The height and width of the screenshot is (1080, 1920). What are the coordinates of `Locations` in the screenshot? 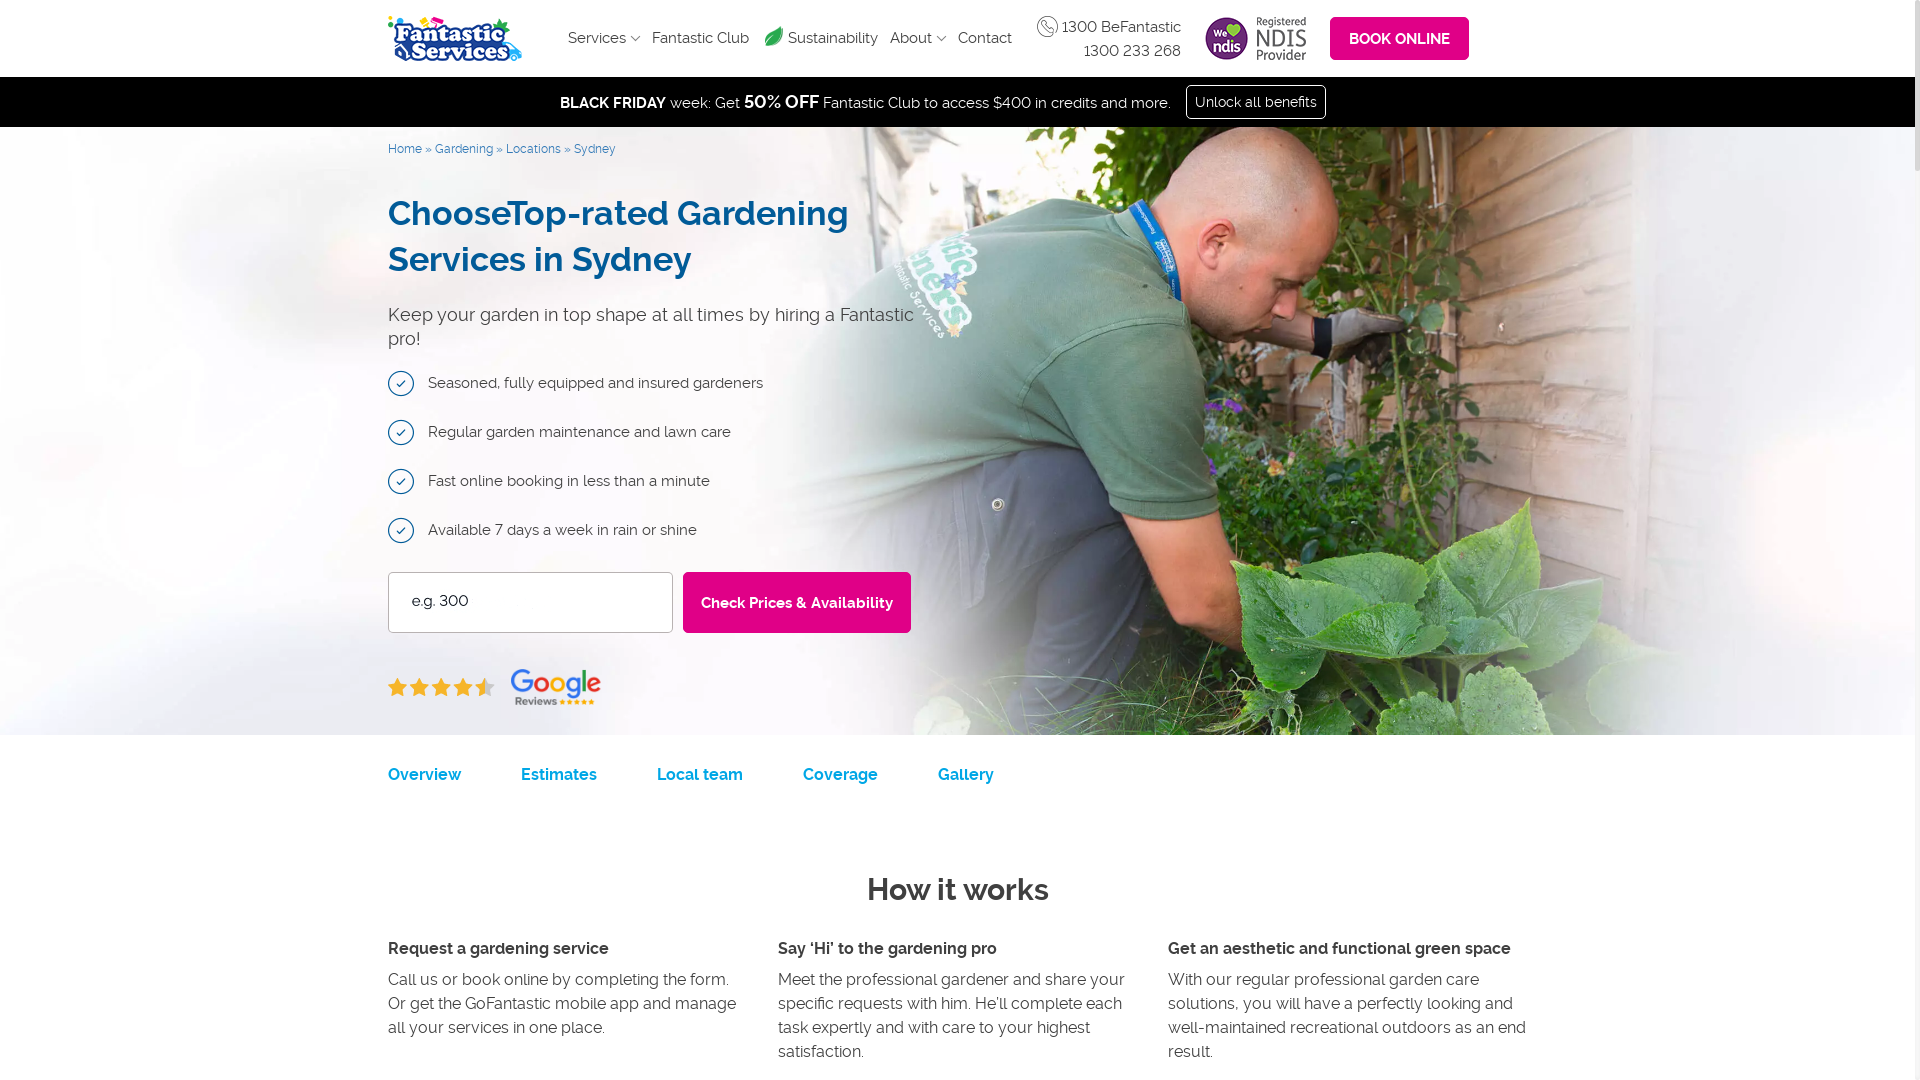 It's located at (534, 148).